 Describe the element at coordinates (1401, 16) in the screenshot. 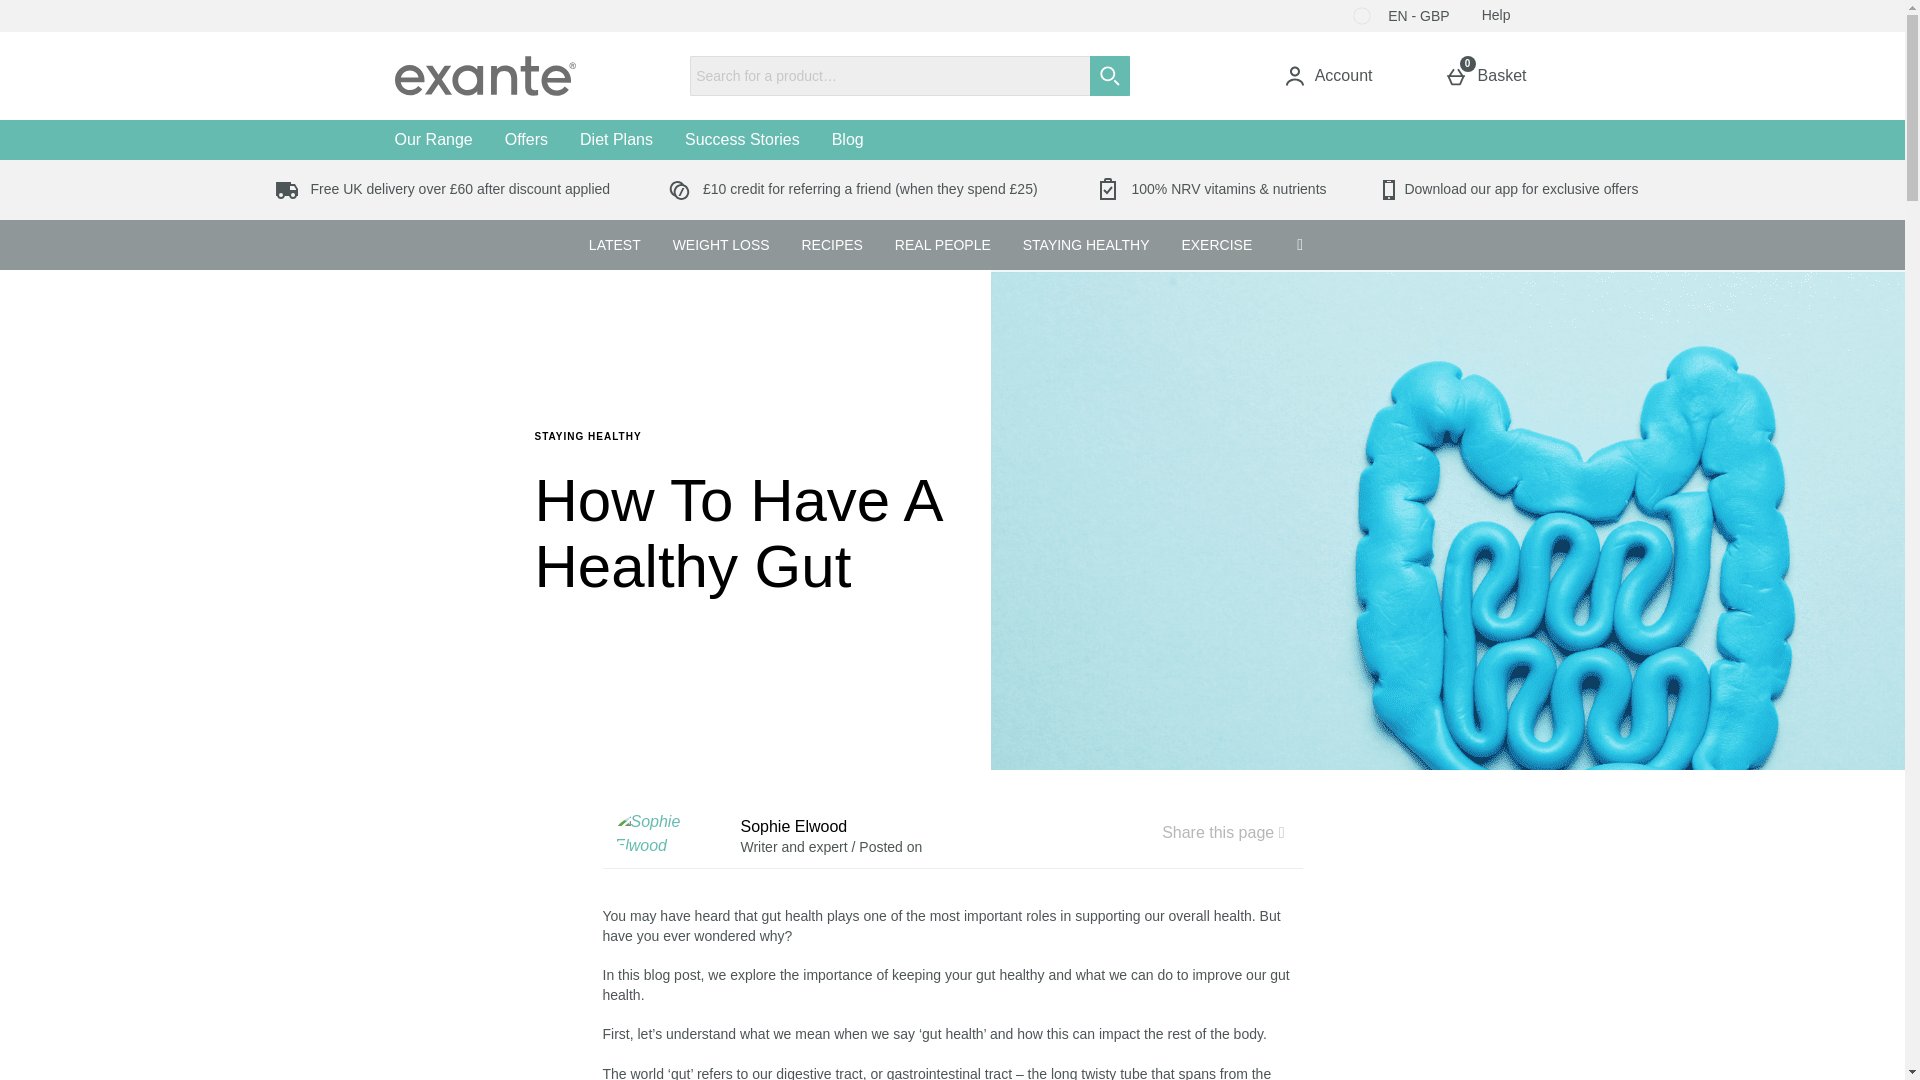

I see `EN - GBP` at that location.